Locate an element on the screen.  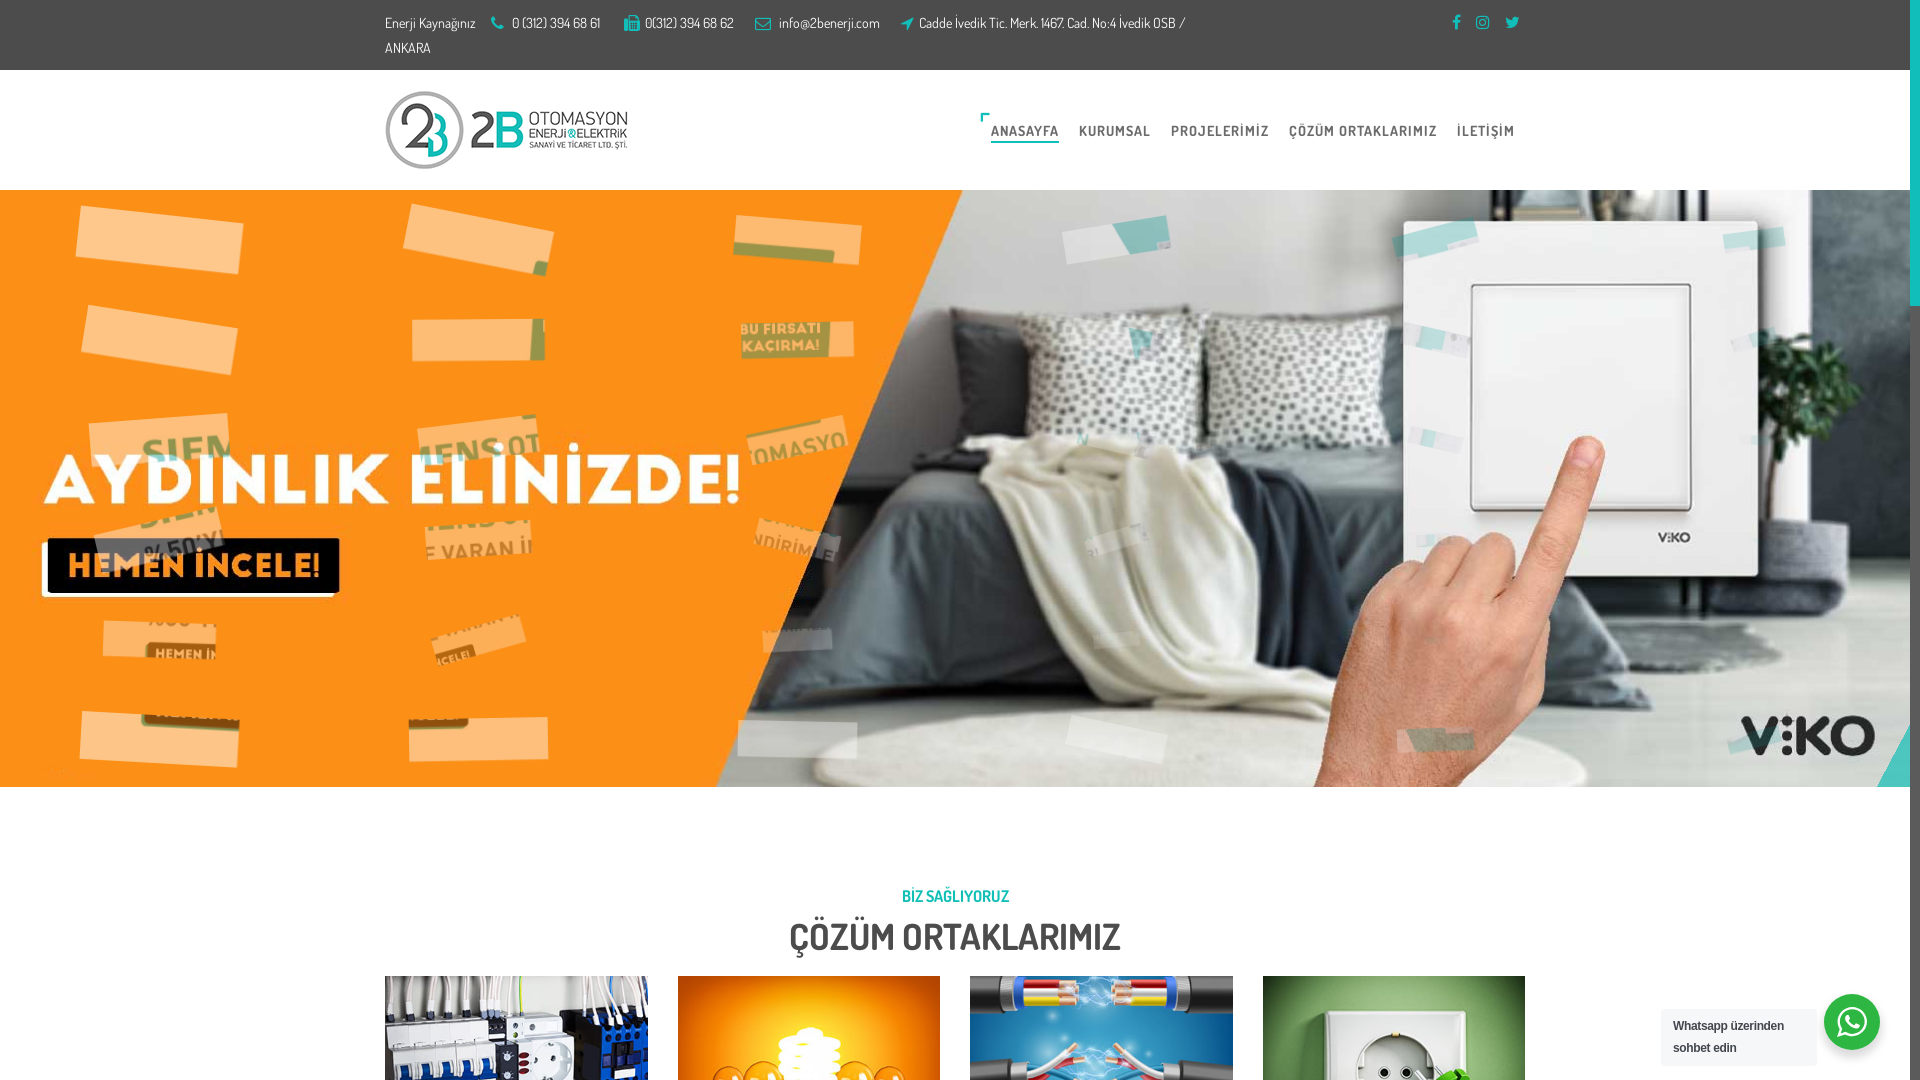
KURUMSAL is located at coordinates (1115, 130).